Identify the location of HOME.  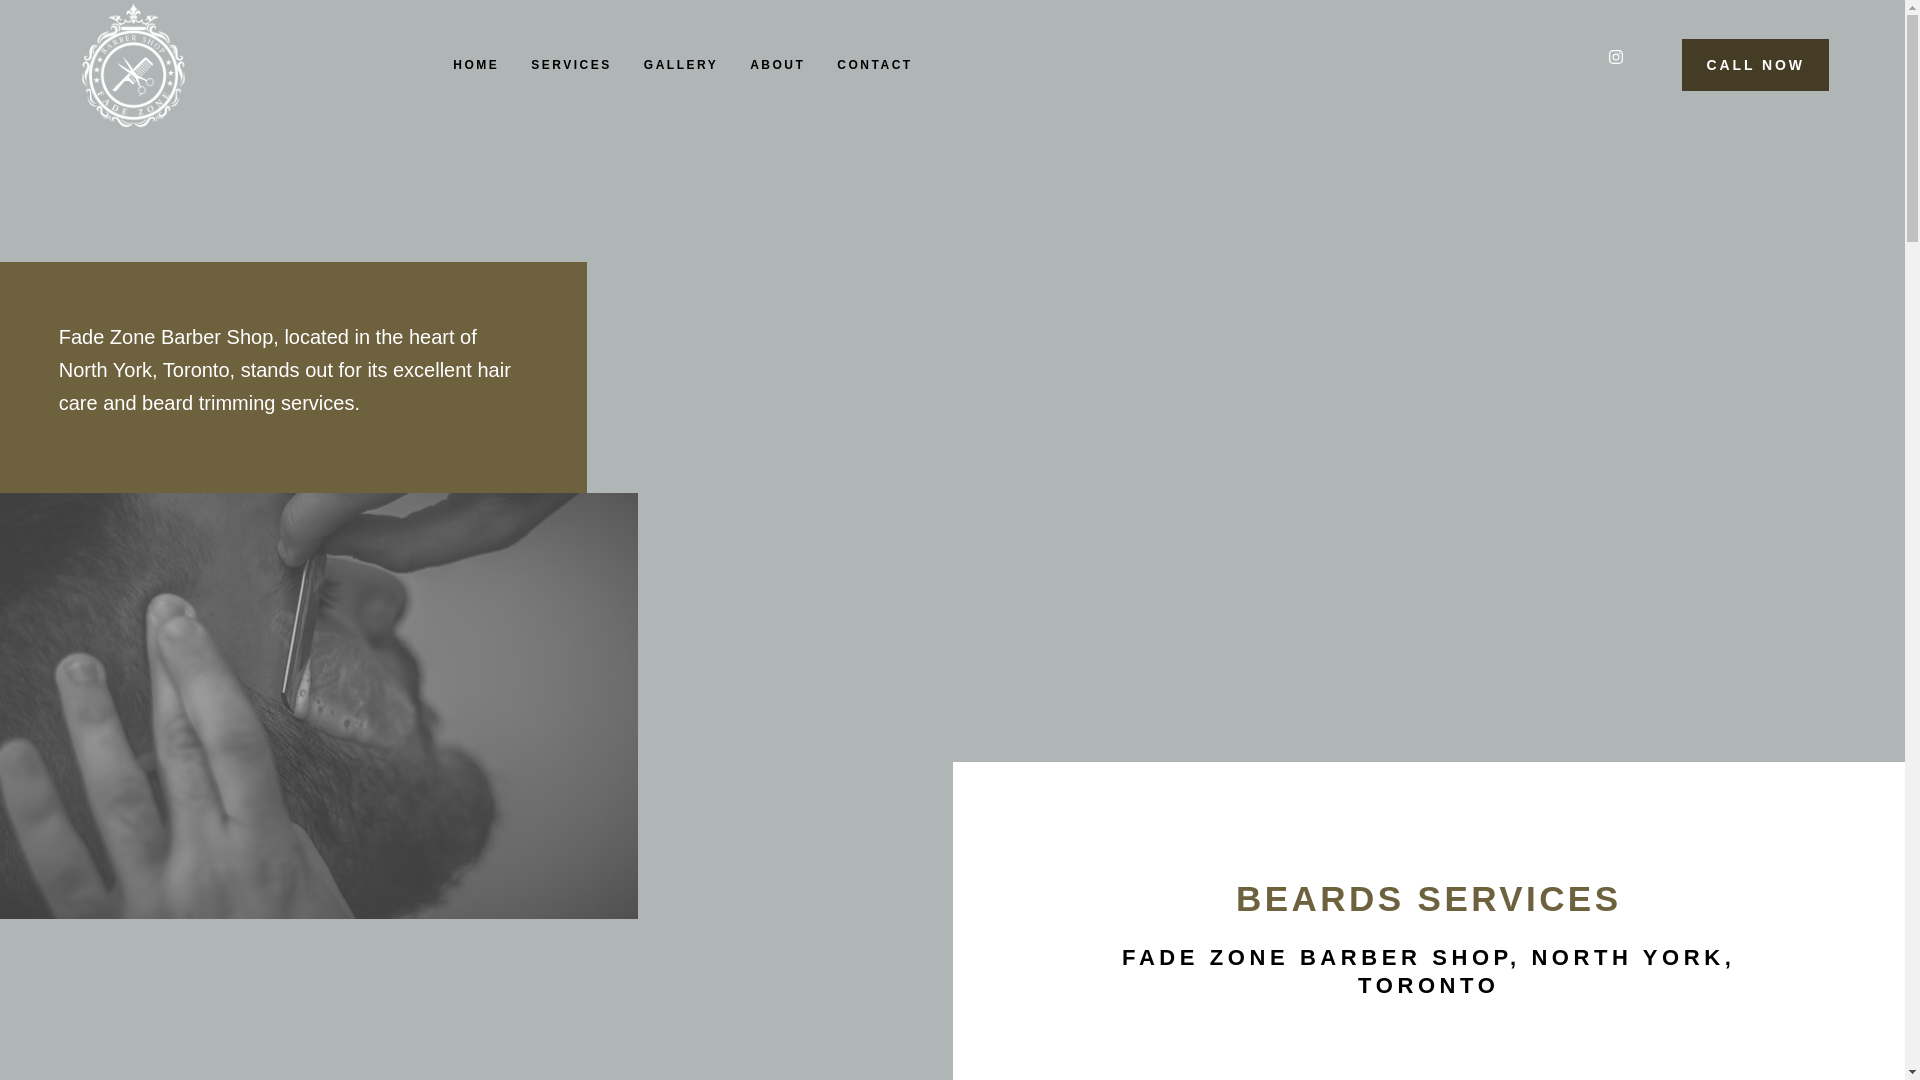
(476, 64).